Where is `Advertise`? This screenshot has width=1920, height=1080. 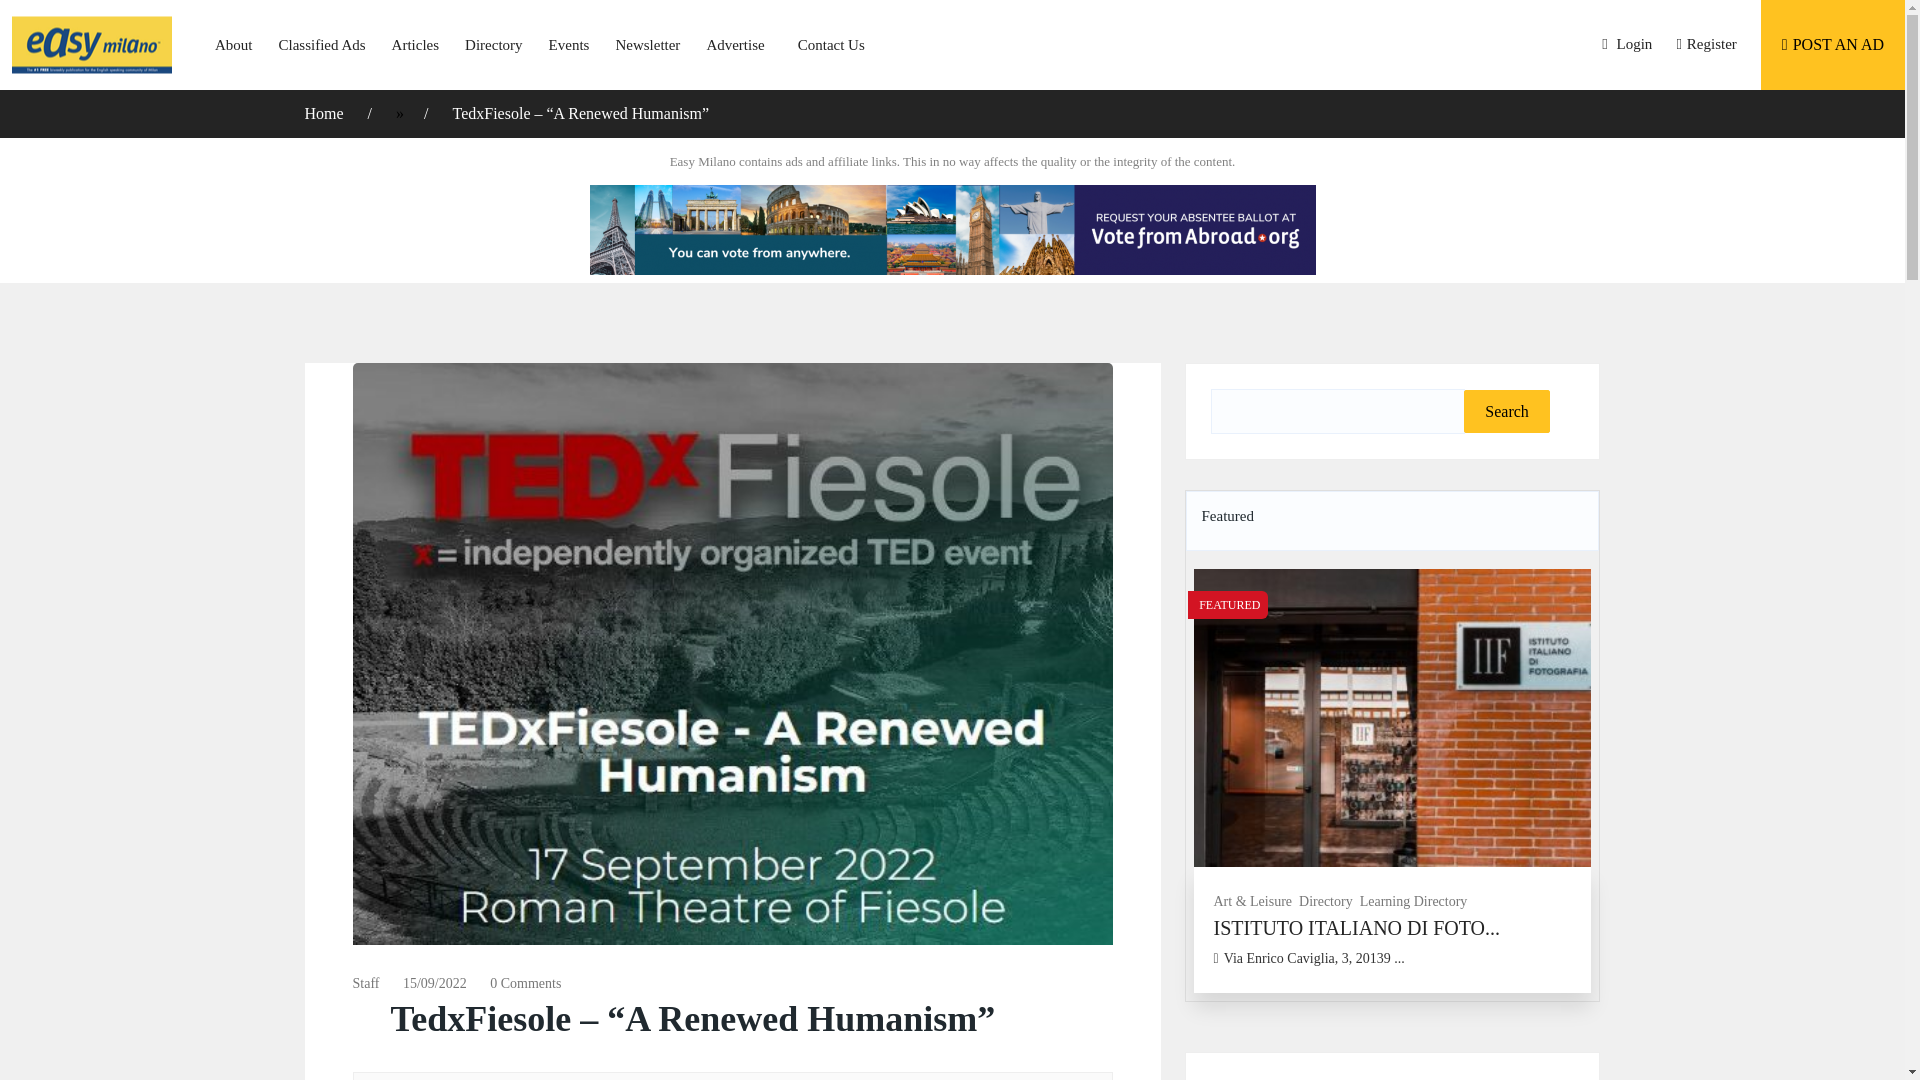
Advertise is located at coordinates (735, 44).